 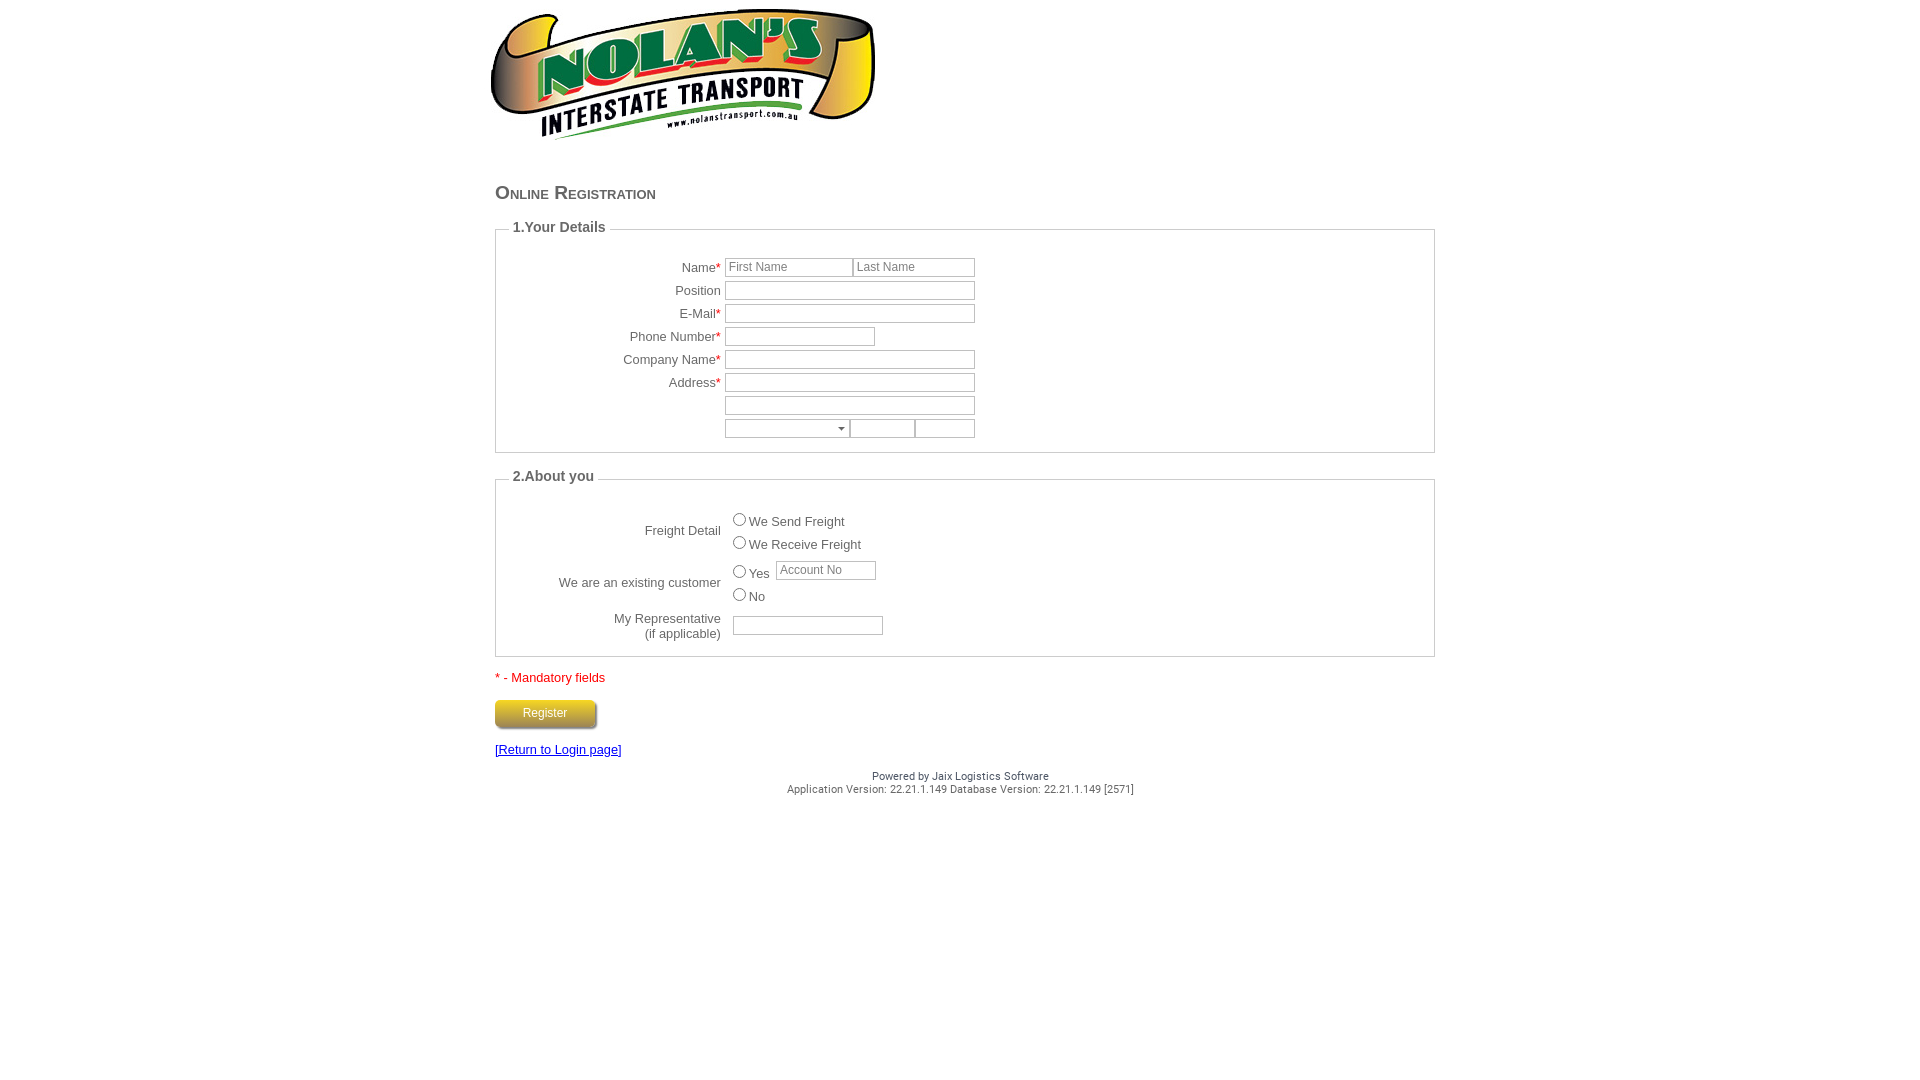 I want to click on Your Position, so click(x=850, y=290).